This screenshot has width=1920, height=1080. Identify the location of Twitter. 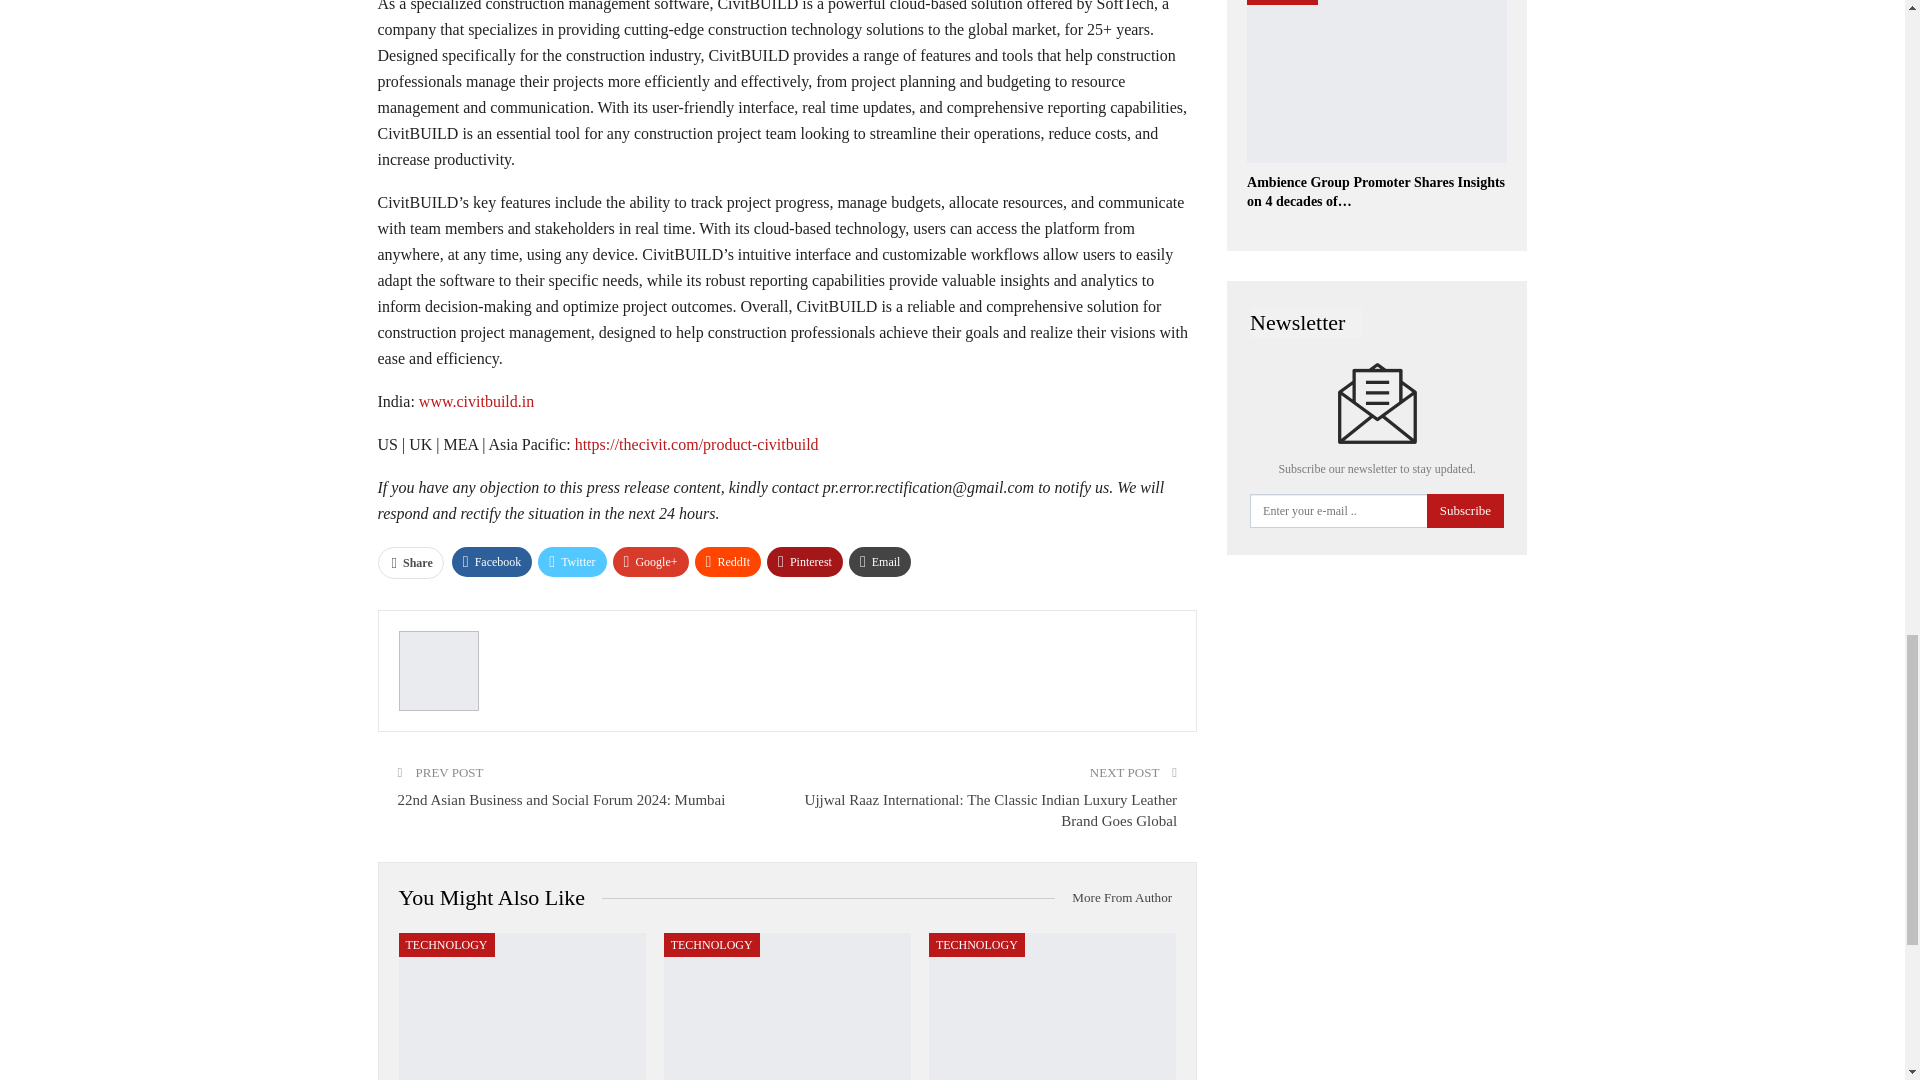
(572, 561).